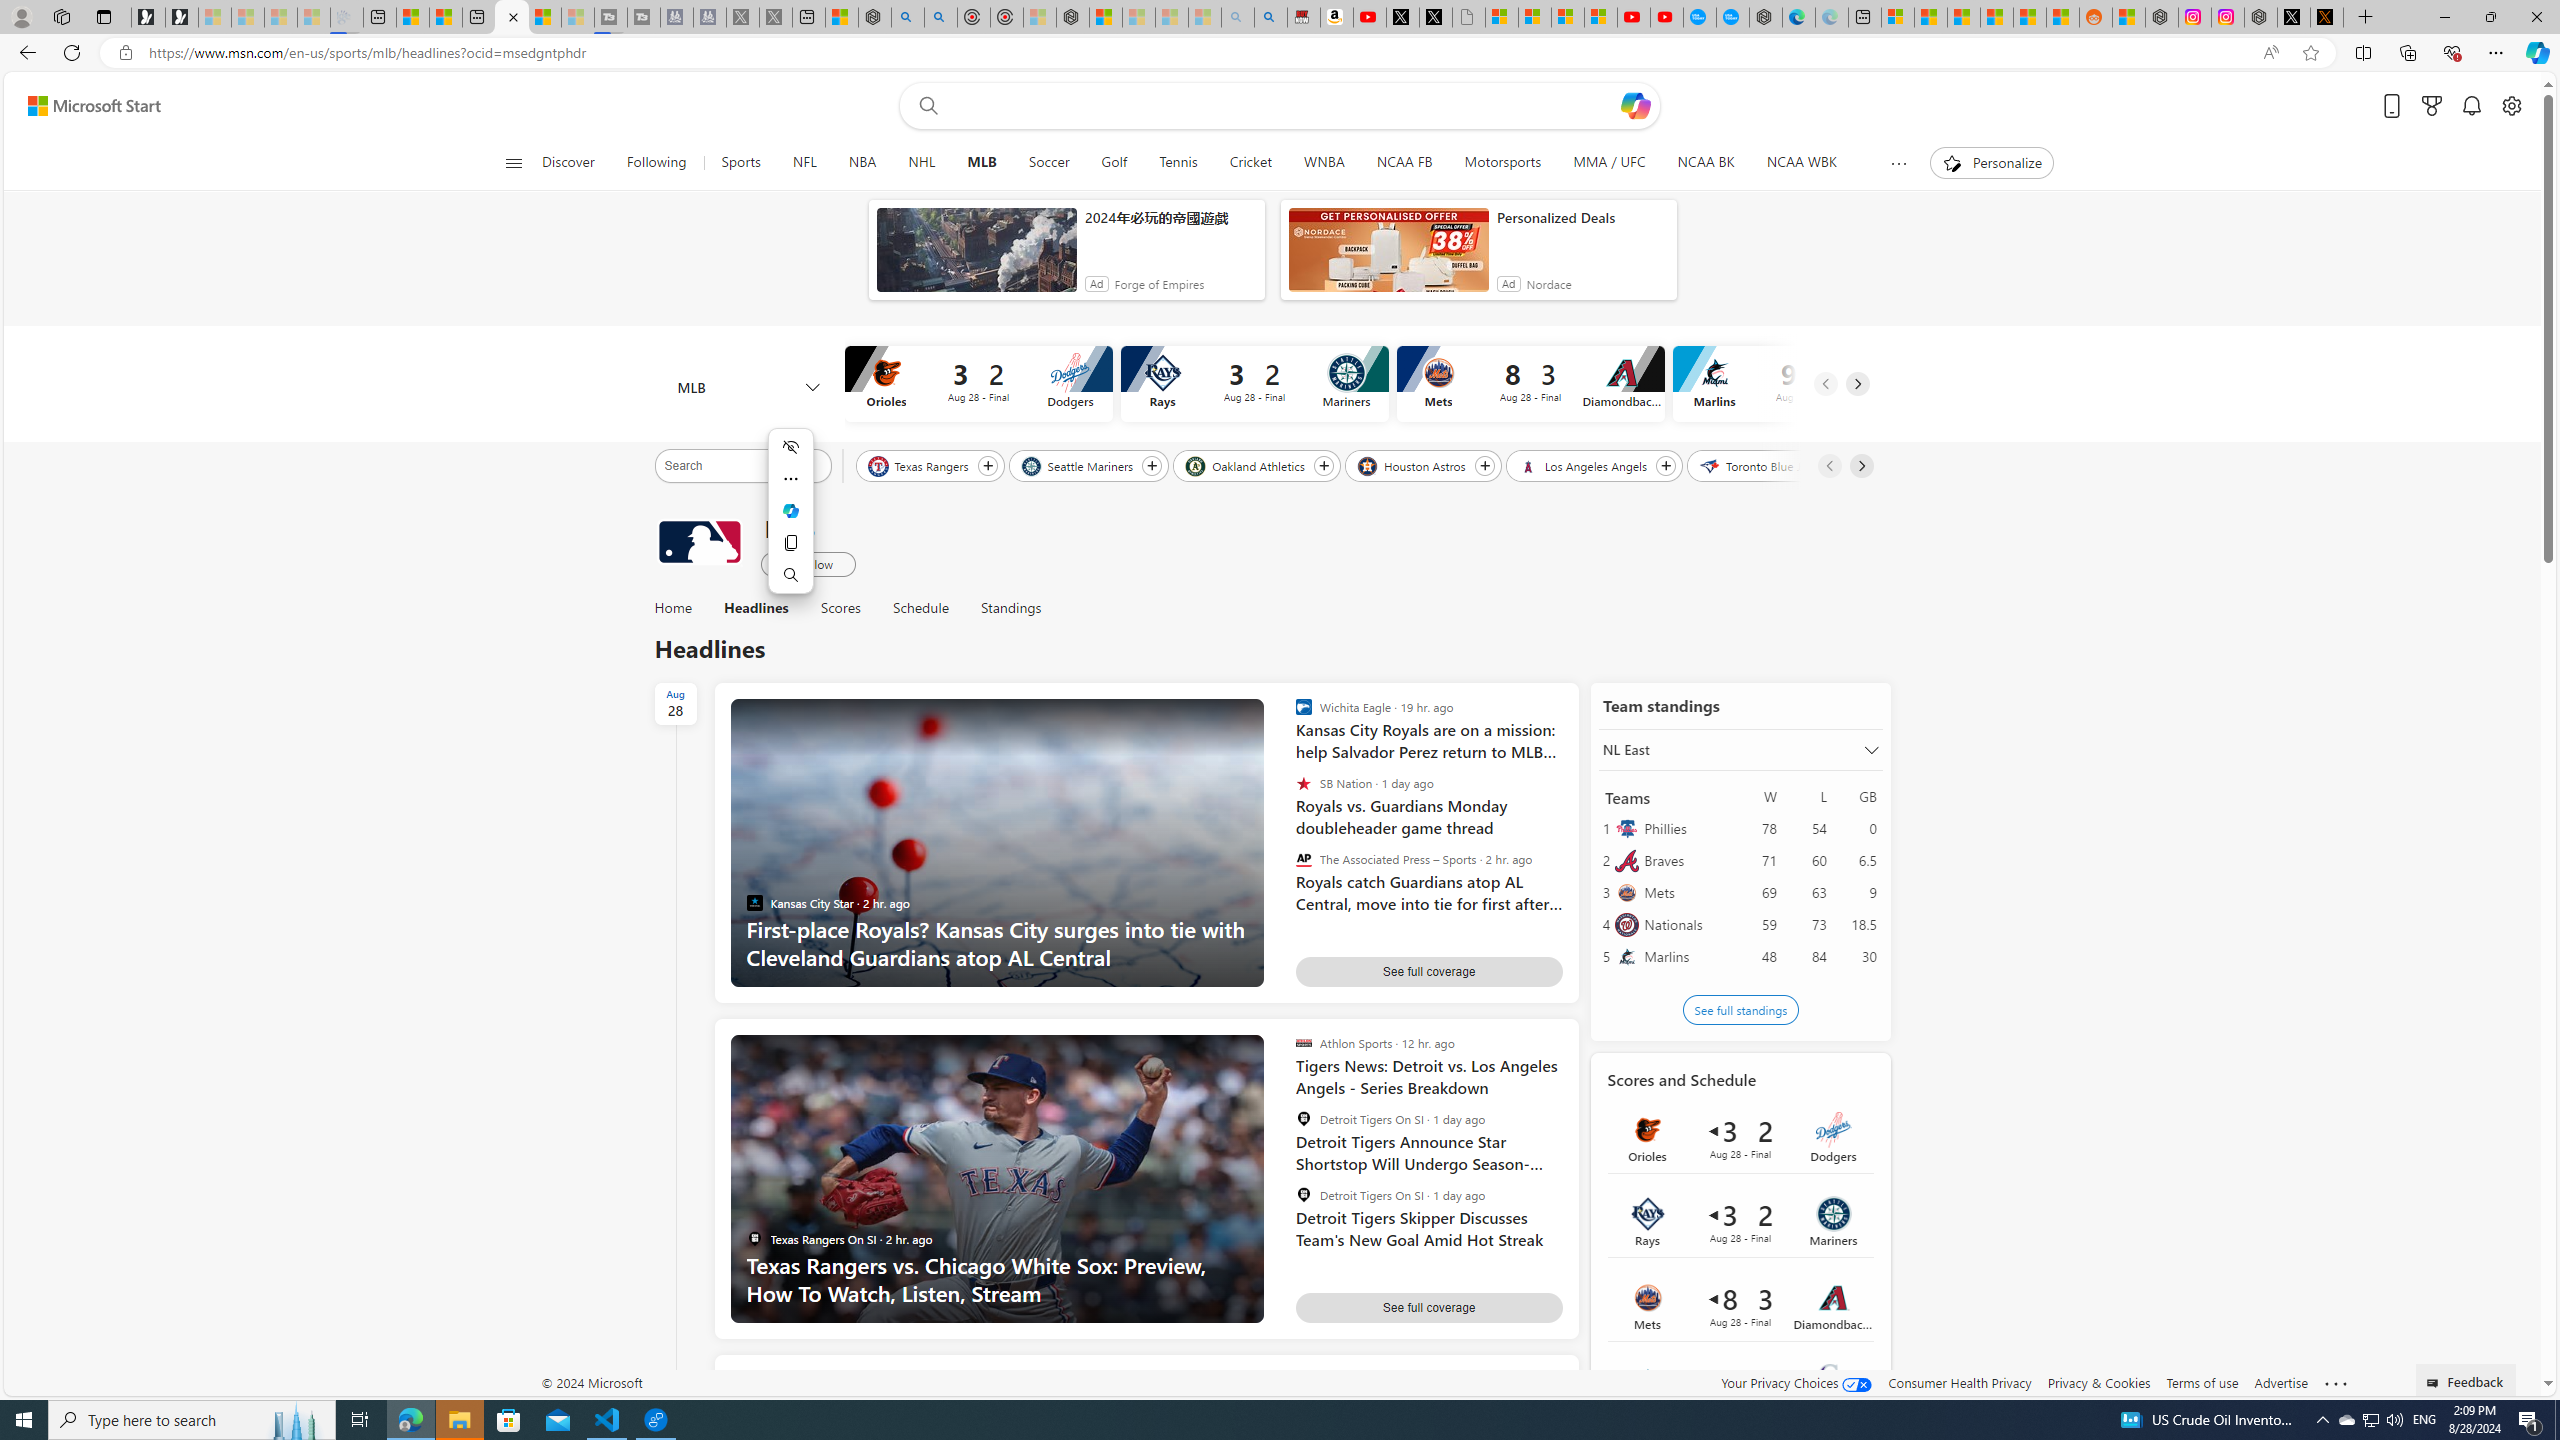  Describe the element at coordinates (1802, 163) in the screenshot. I see `NCAA WBK` at that location.